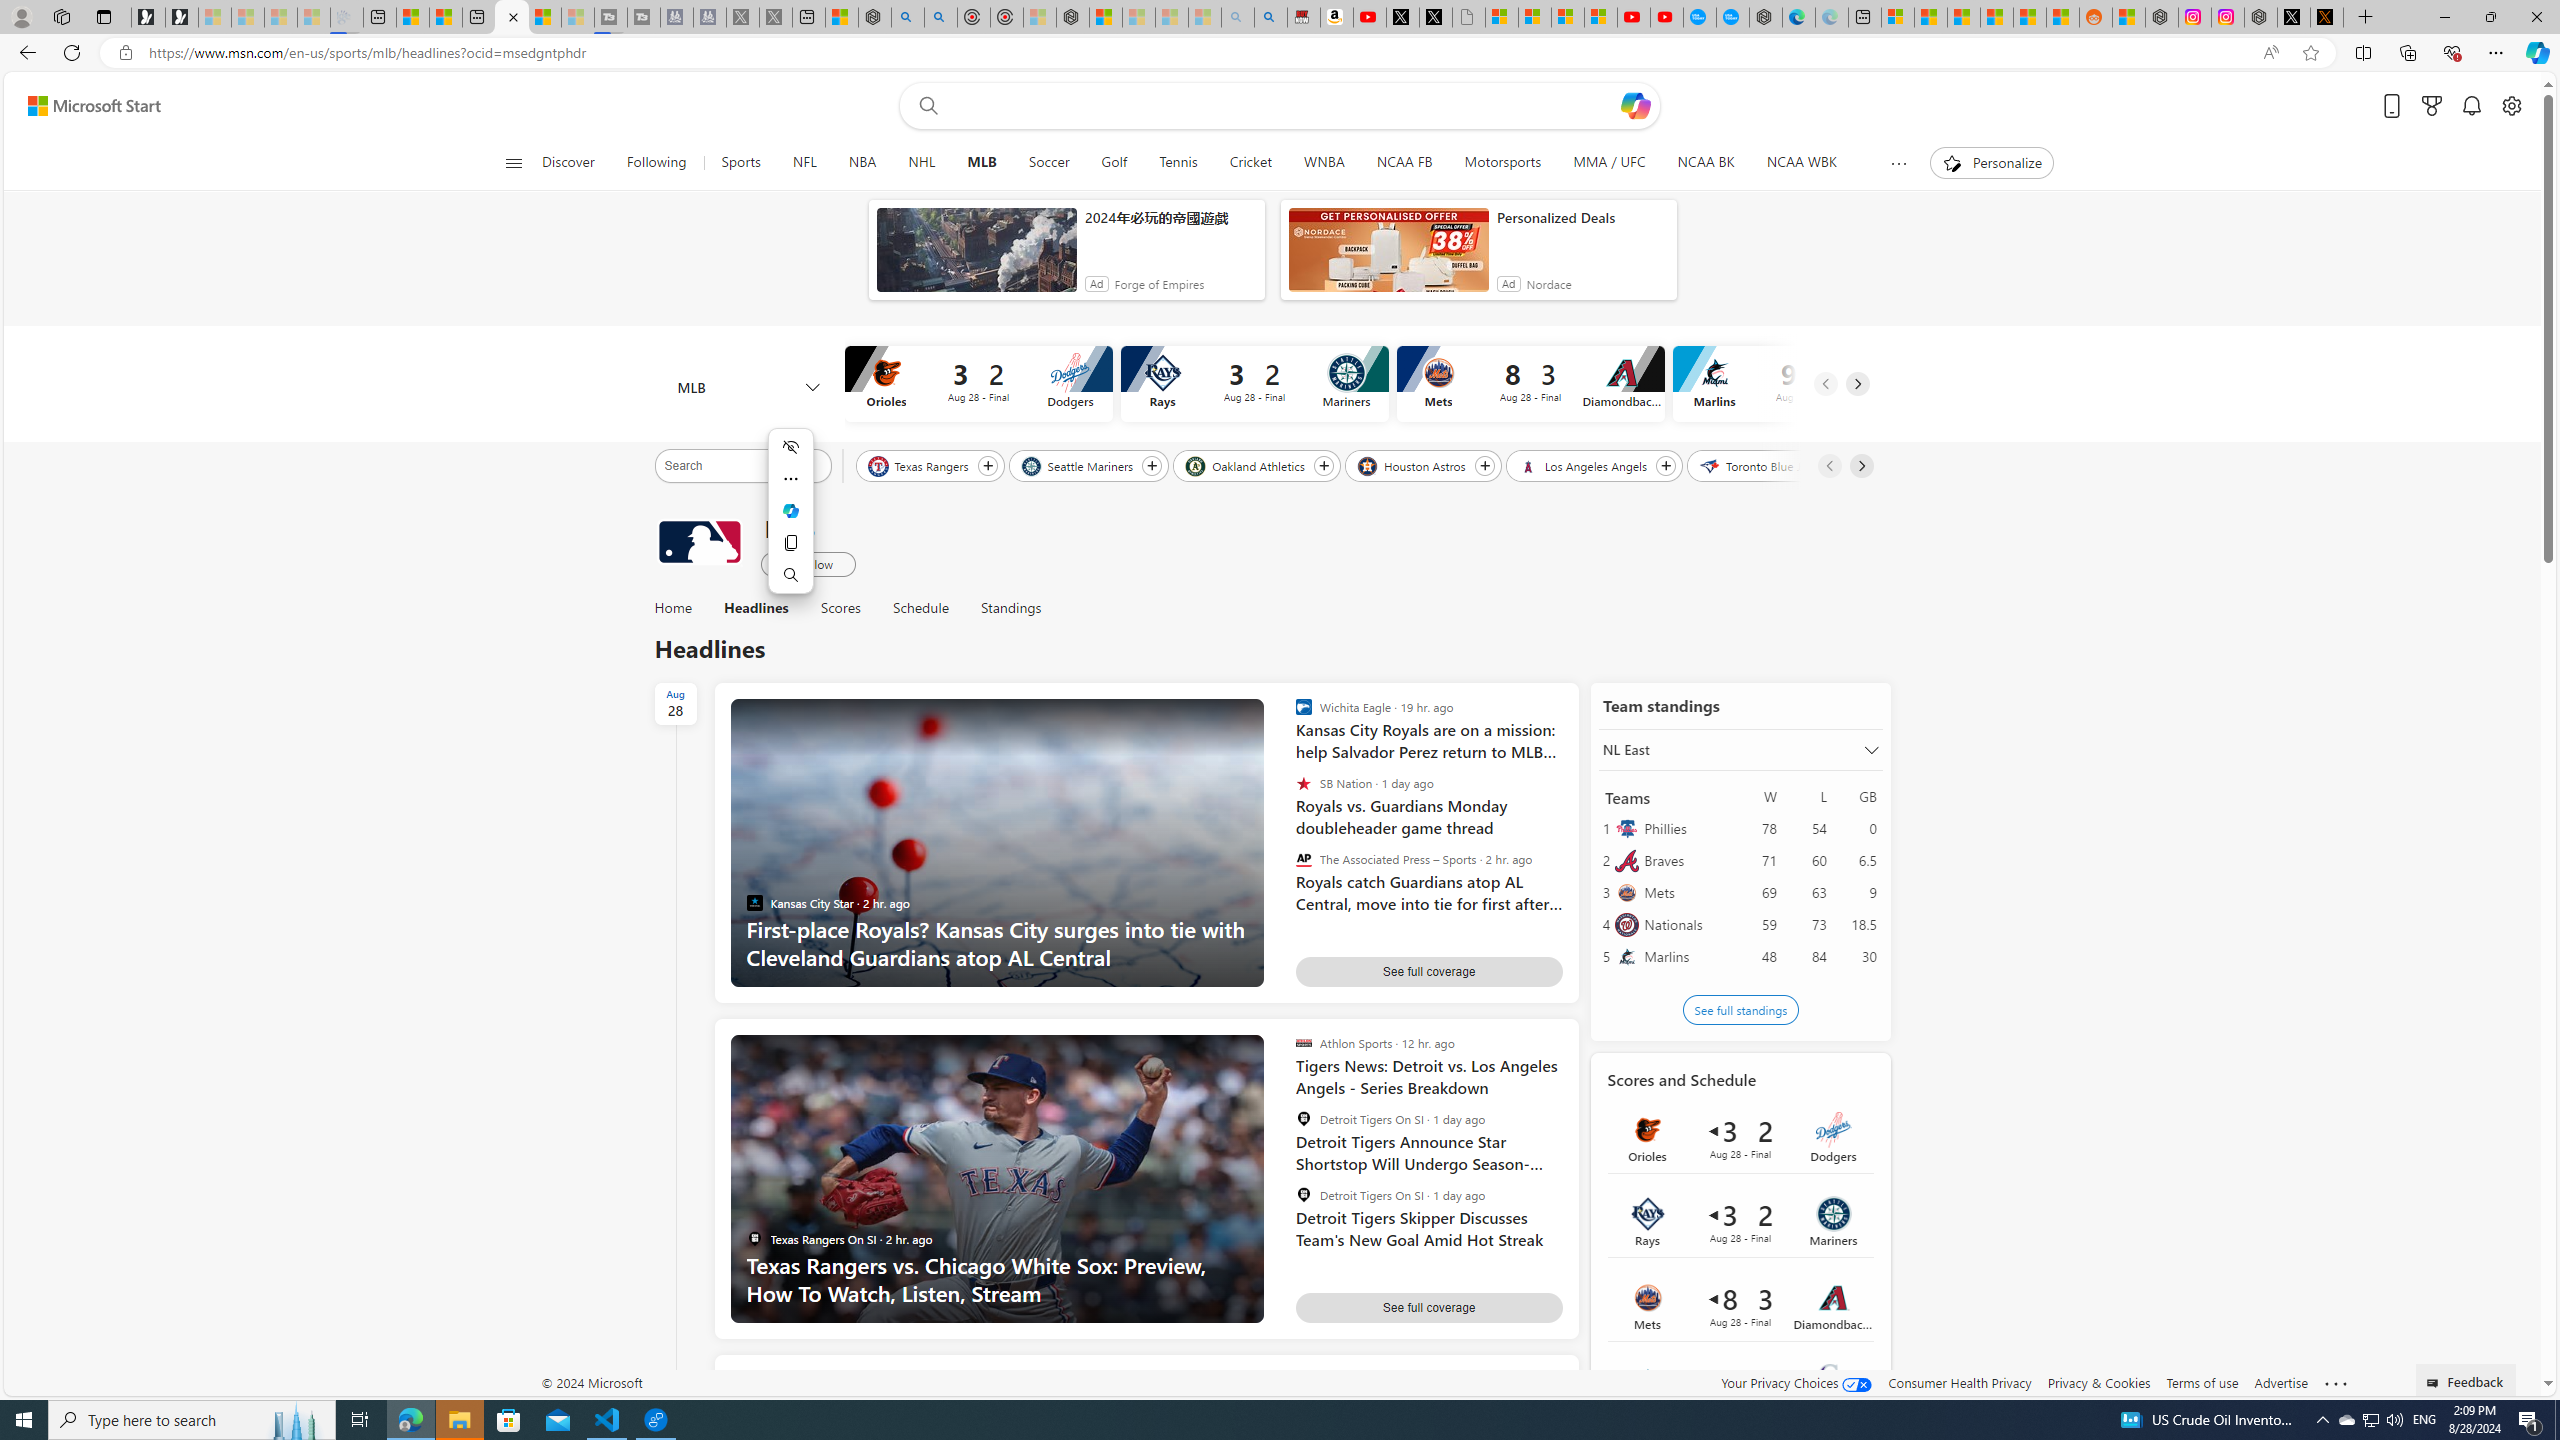  Describe the element at coordinates (1802, 163) in the screenshot. I see `NCAA WBK` at that location.